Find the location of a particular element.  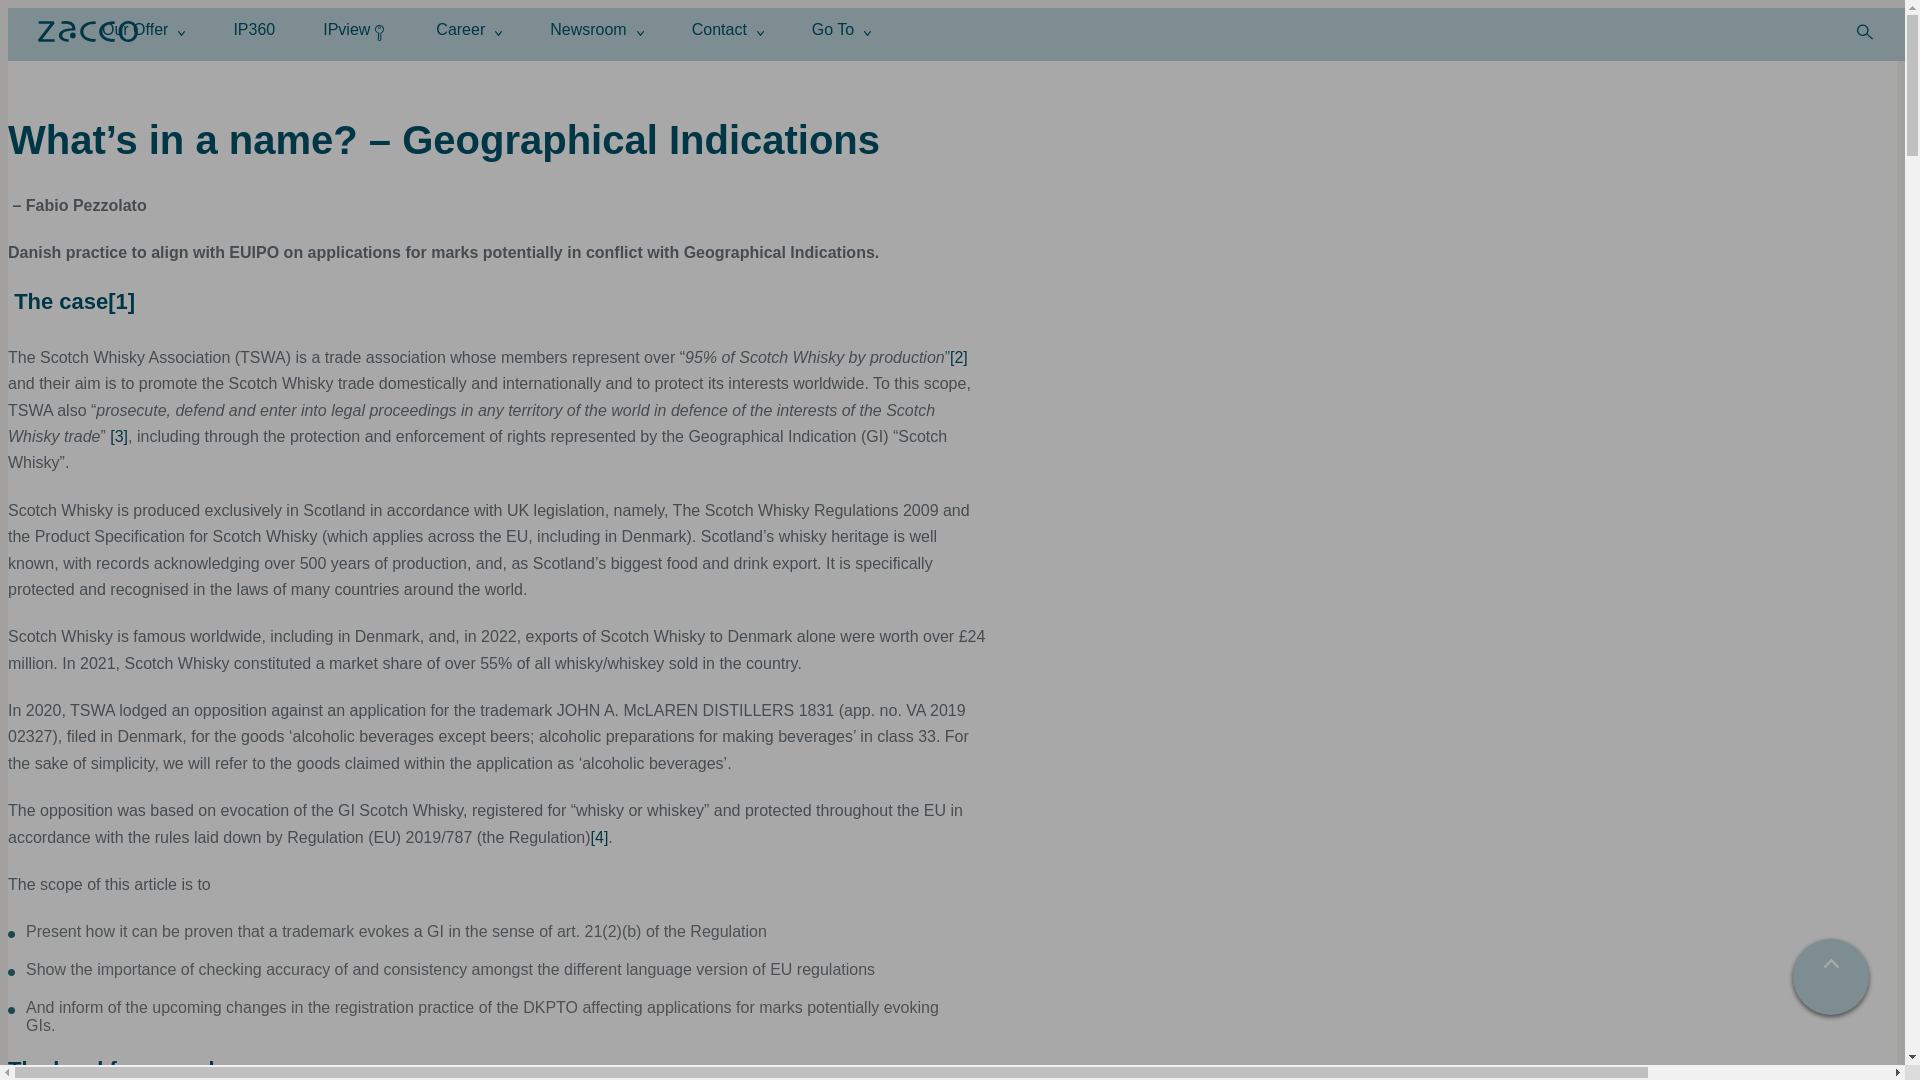

Our Offer is located at coordinates (142, 28).